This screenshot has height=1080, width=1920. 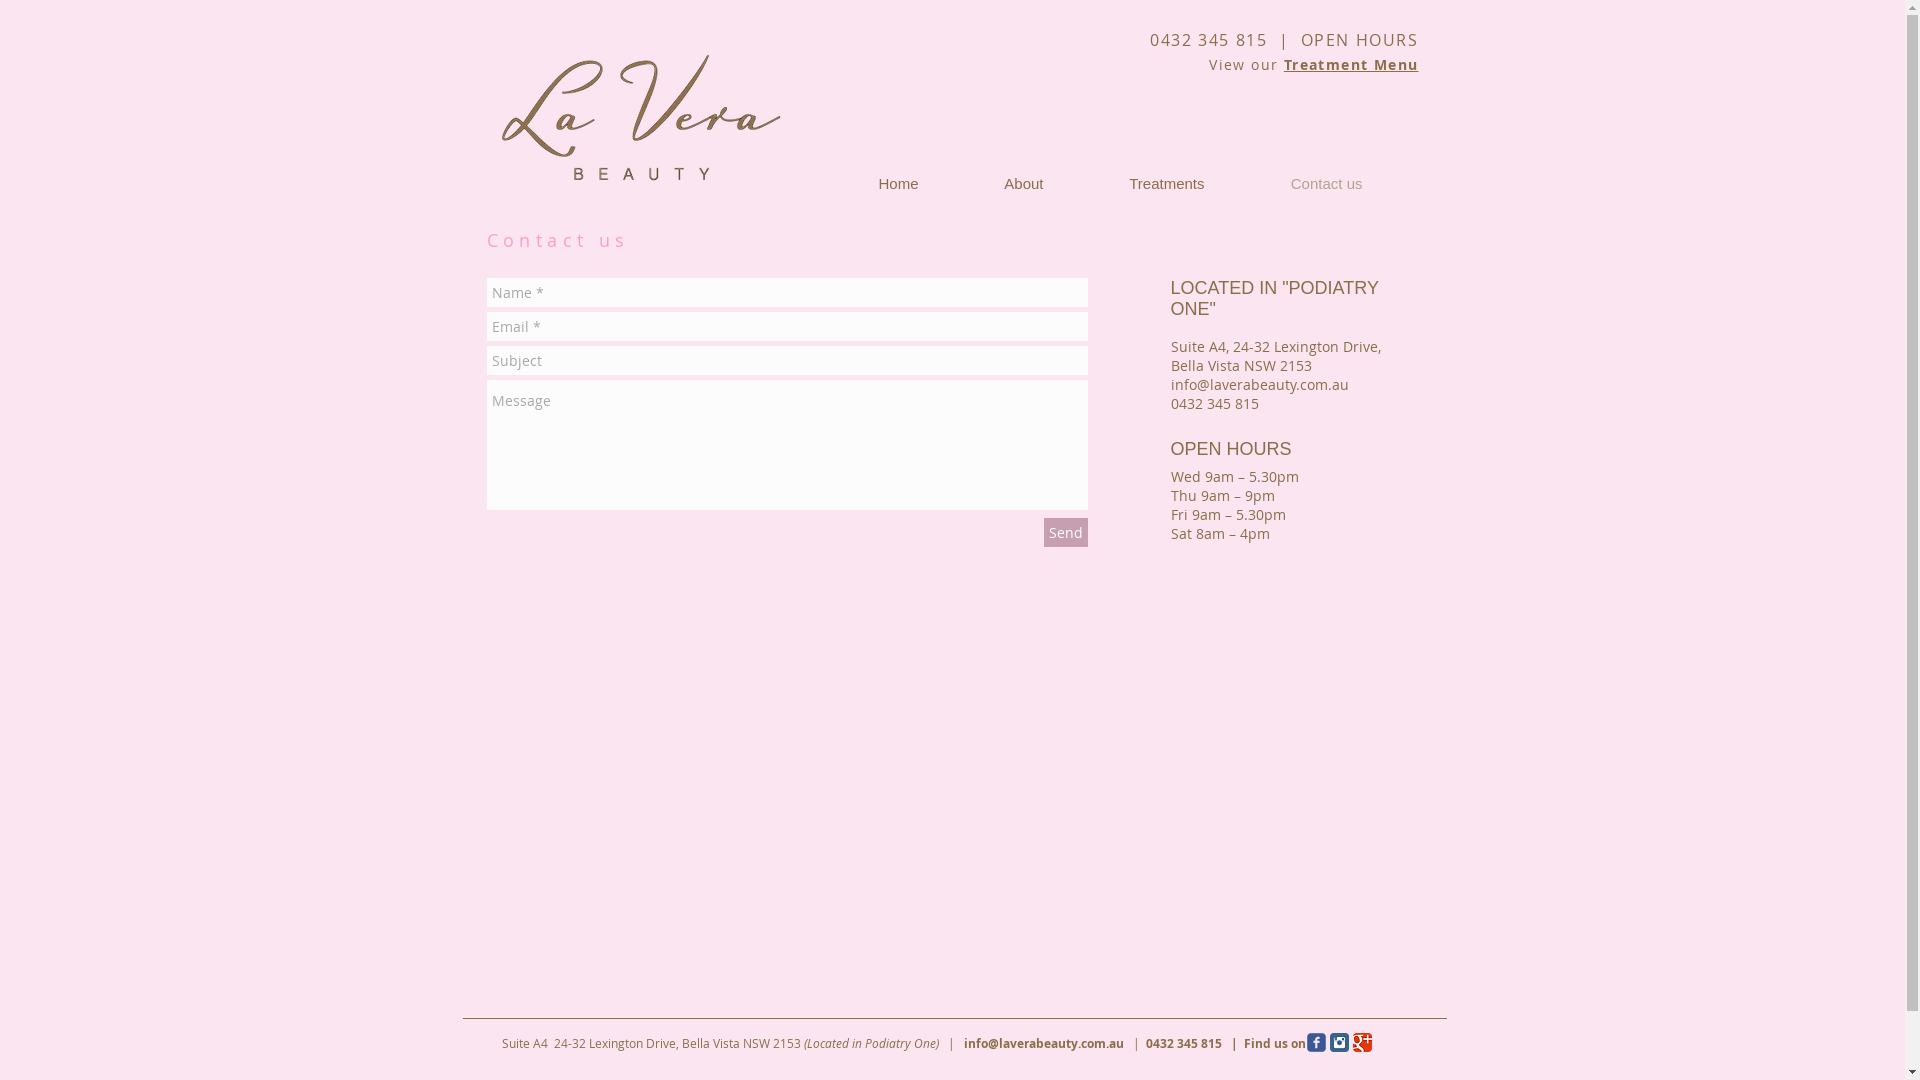 I want to click on OPEN HOURS, so click(x=1359, y=40).